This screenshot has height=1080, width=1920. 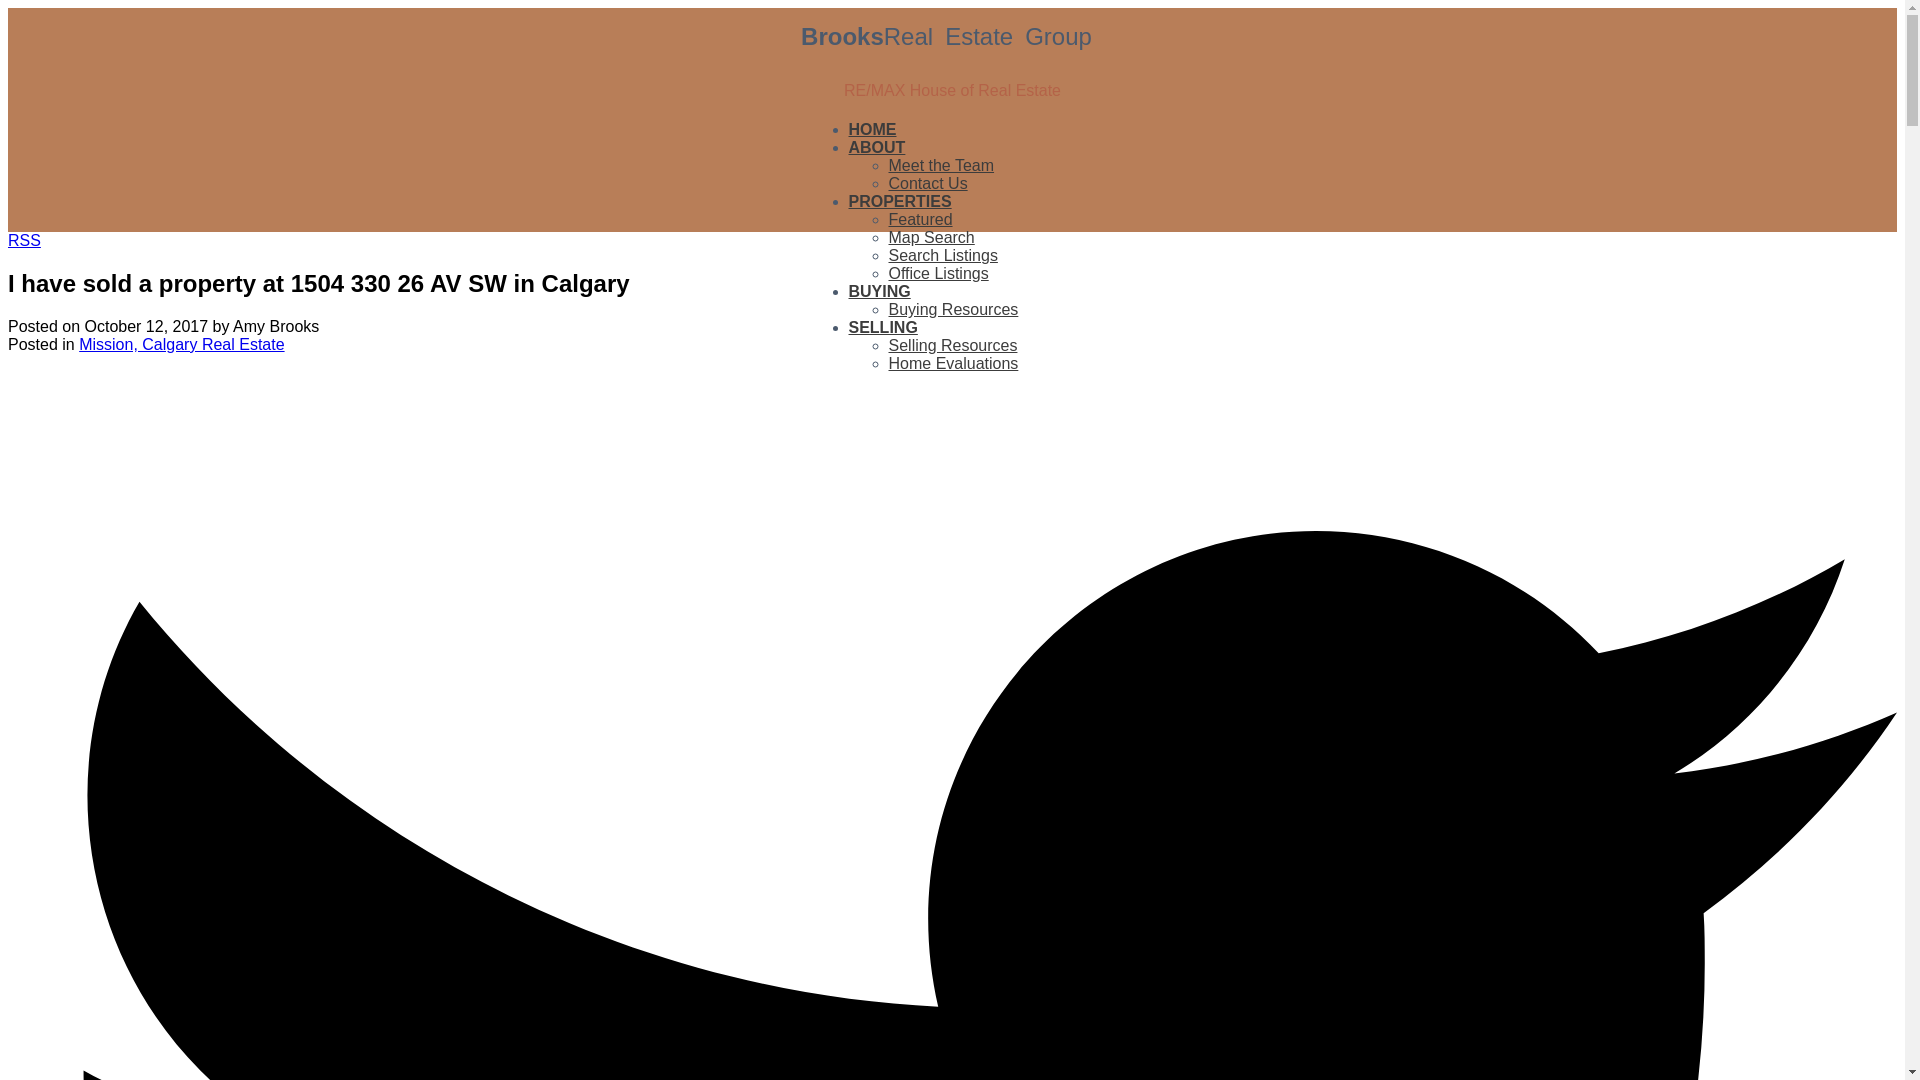 What do you see at coordinates (879, 292) in the screenshot?
I see `BUYING` at bounding box center [879, 292].